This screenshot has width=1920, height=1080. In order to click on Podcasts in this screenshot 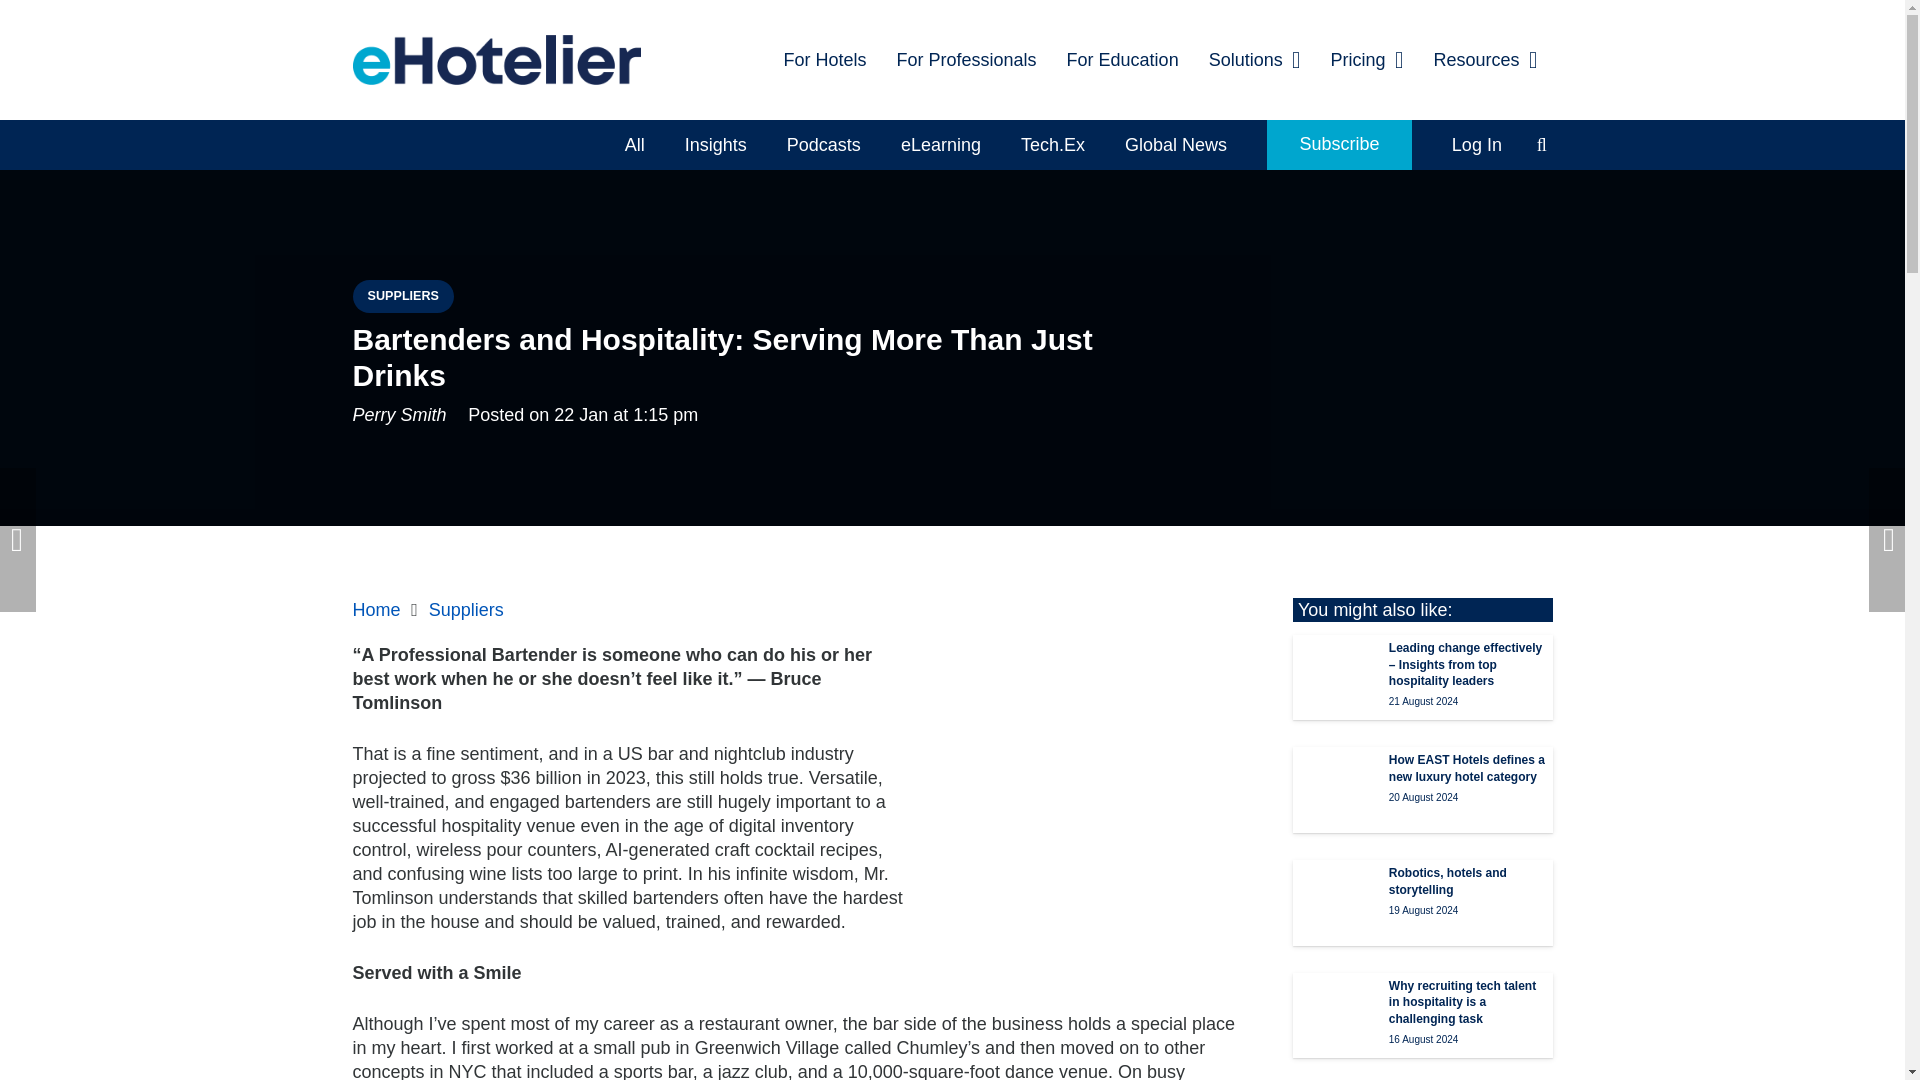, I will do `click(824, 144)`.